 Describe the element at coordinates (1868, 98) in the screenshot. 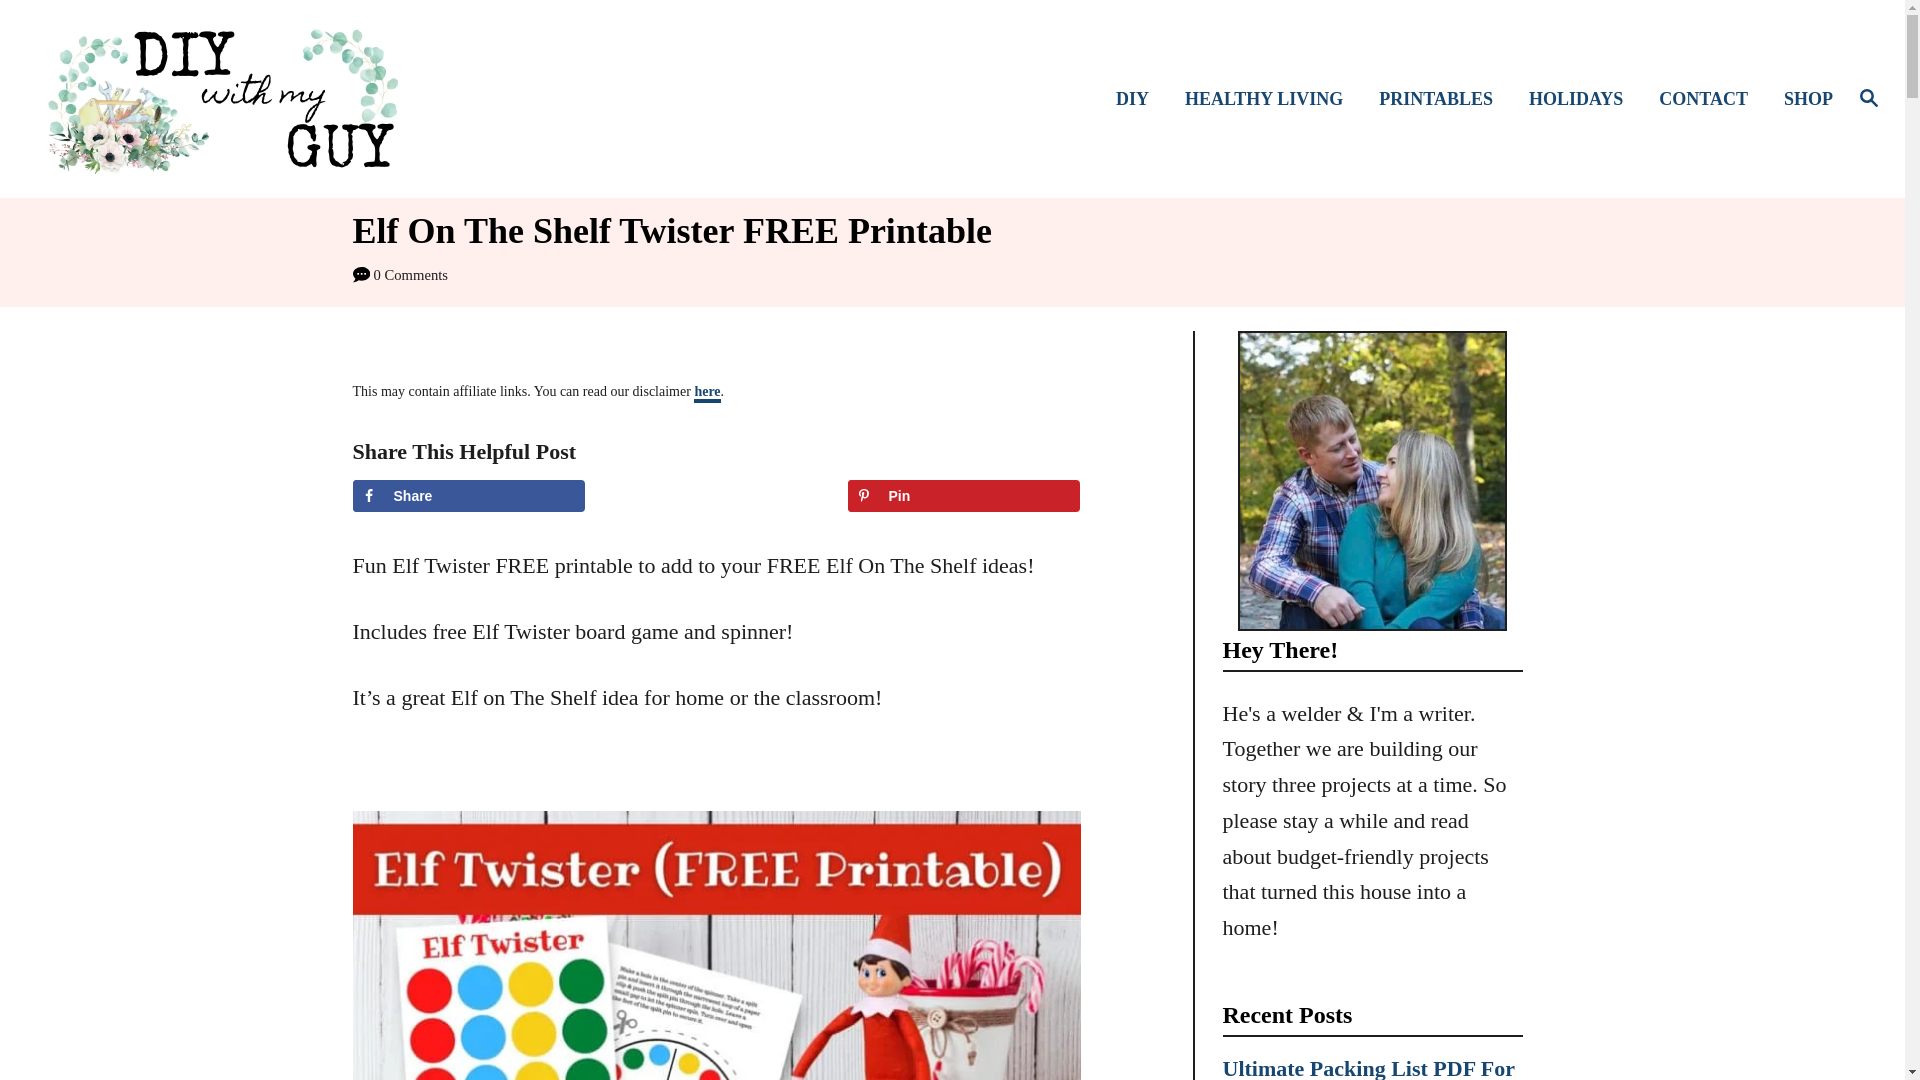

I see `Magnifying Glass` at that location.